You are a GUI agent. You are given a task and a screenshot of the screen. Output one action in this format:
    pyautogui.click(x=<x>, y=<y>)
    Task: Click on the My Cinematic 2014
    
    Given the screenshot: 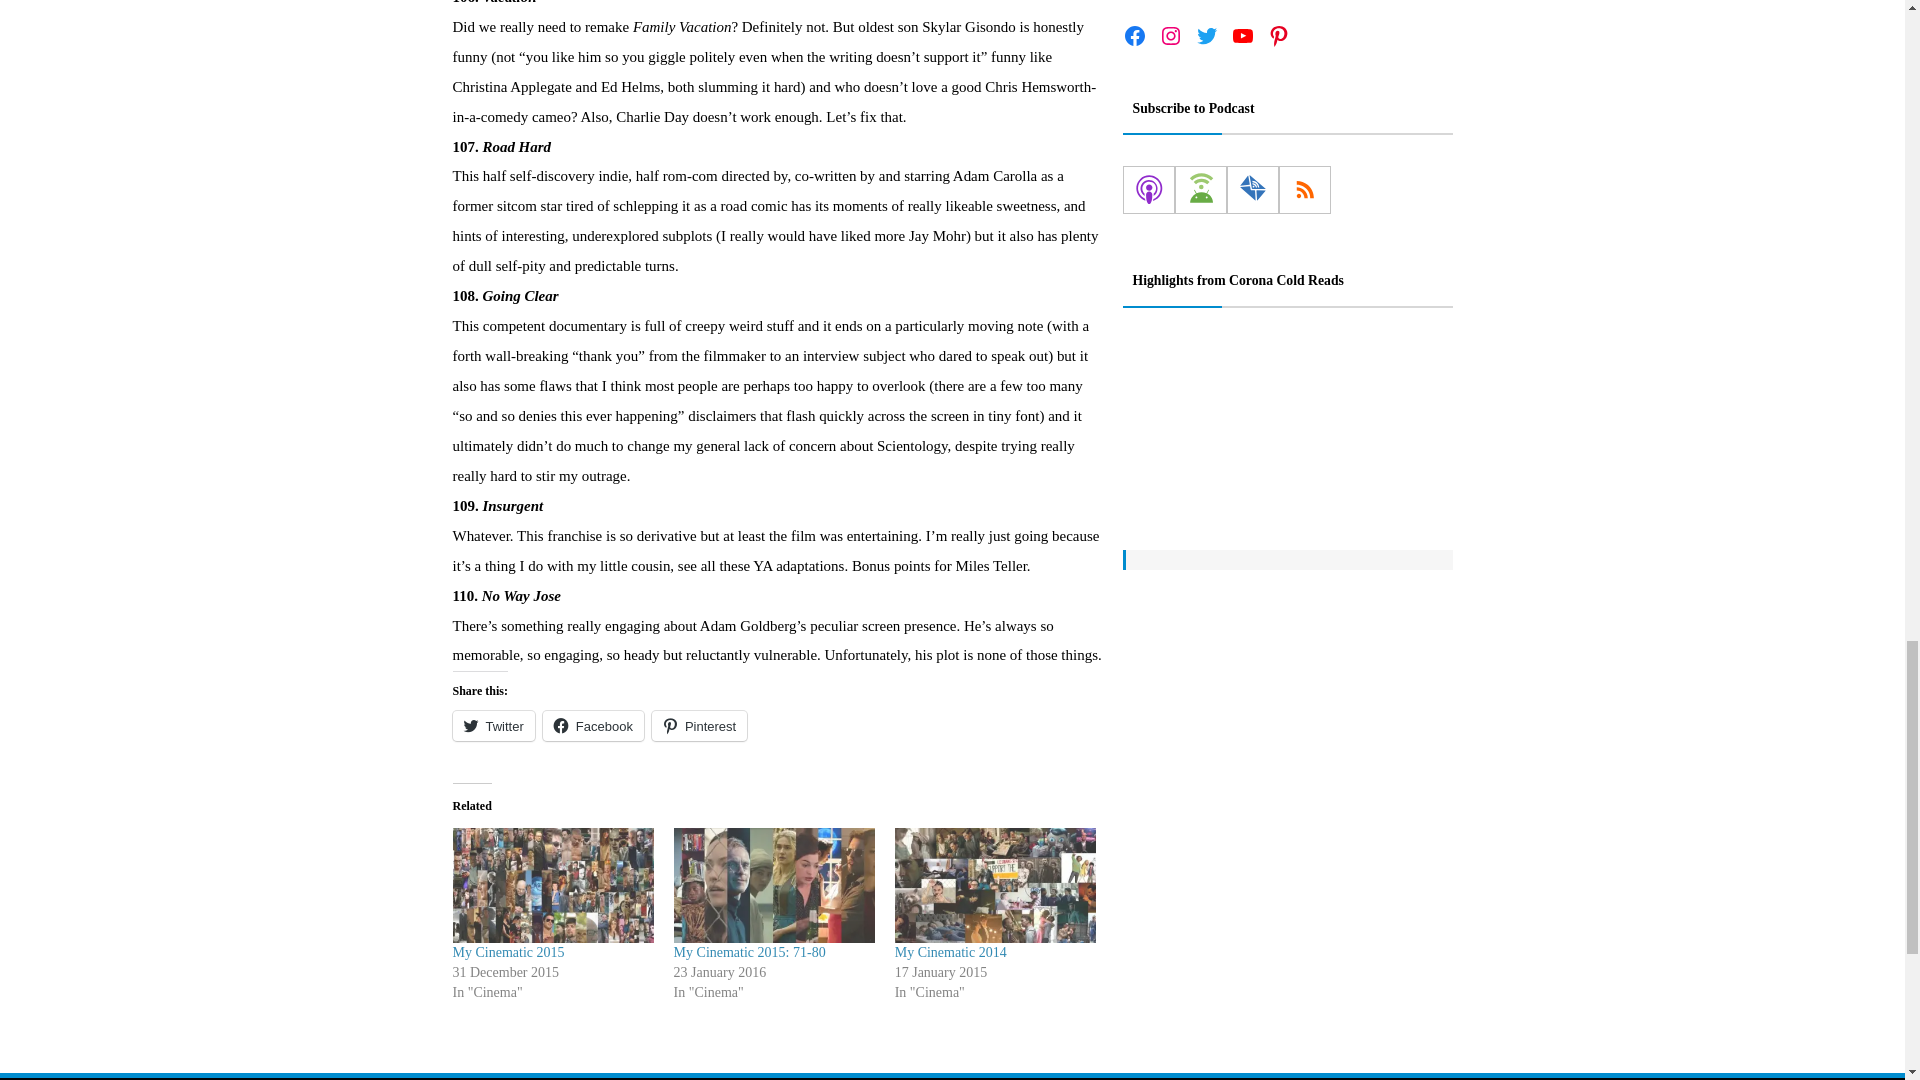 What is the action you would take?
    pyautogui.click(x=995, y=885)
    